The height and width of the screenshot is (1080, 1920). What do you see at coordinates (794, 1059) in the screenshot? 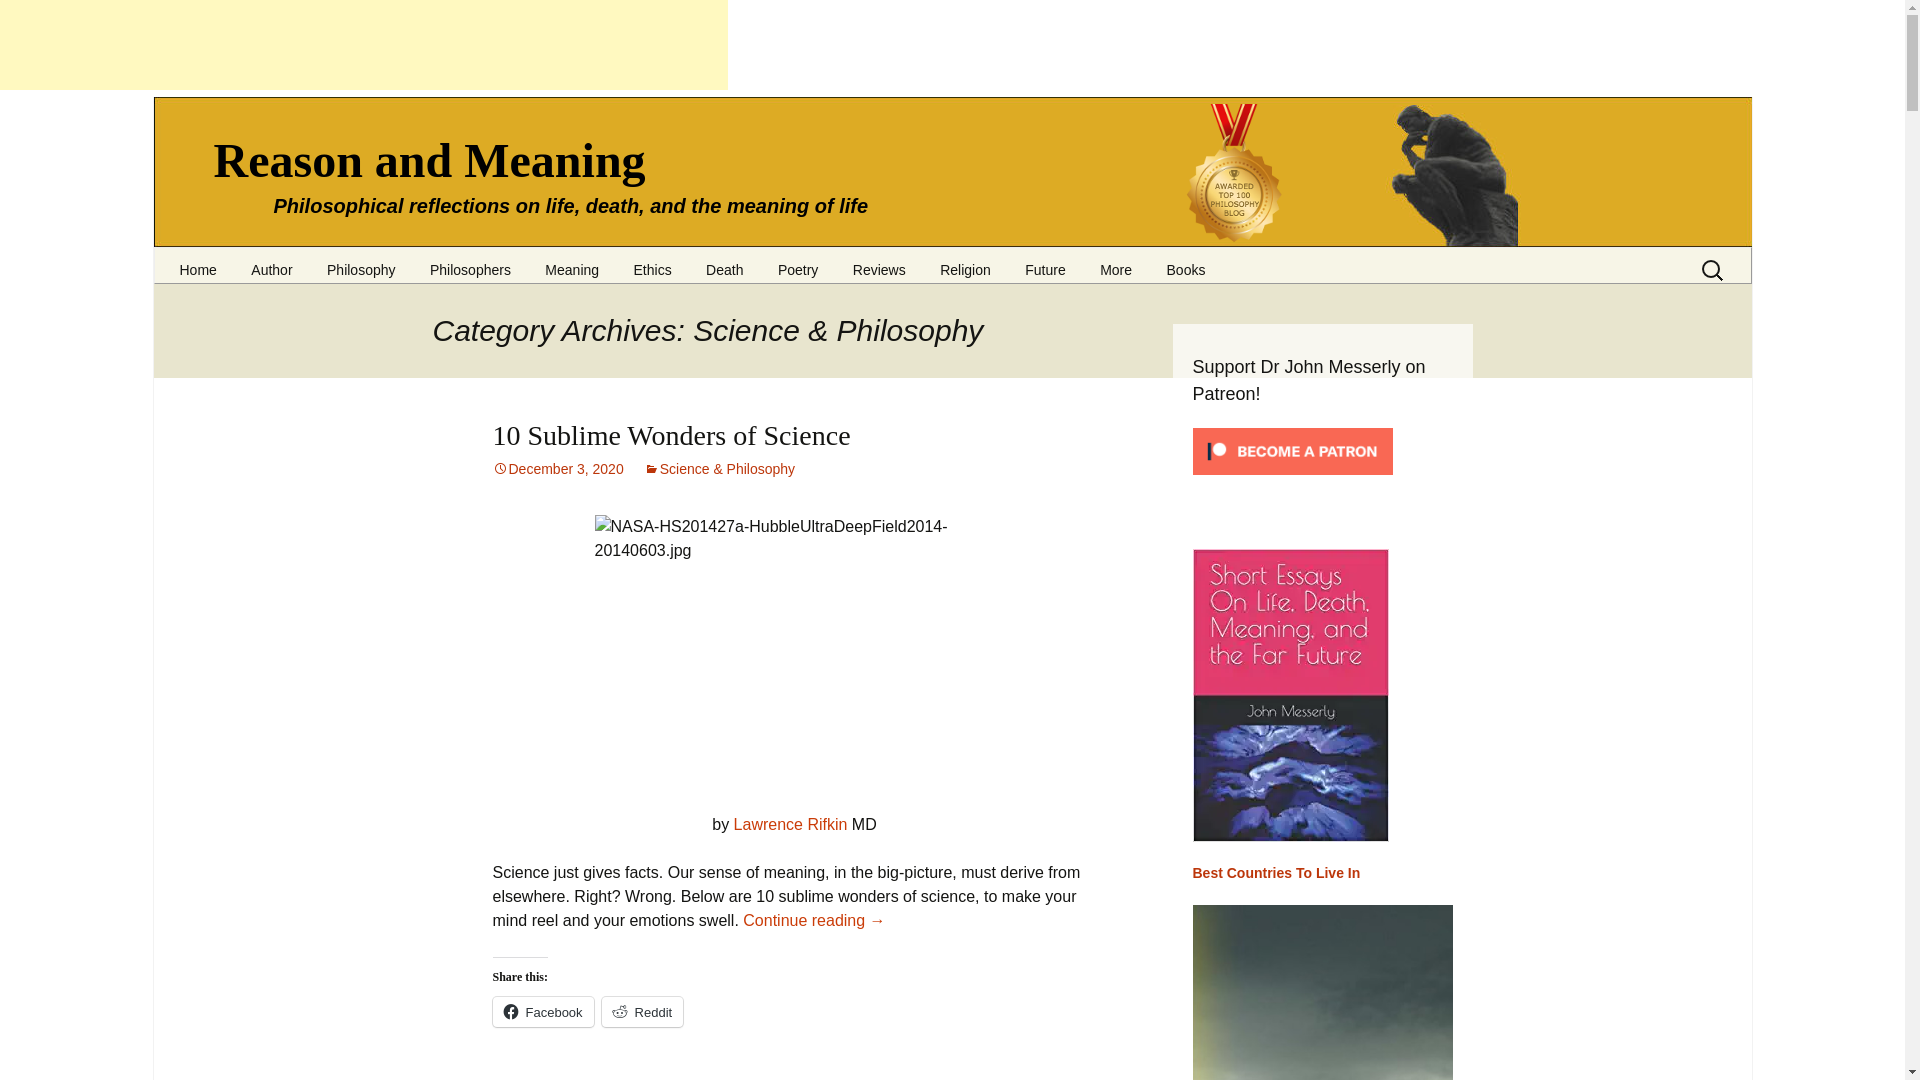
I see `Advertisement` at bounding box center [794, 1059].